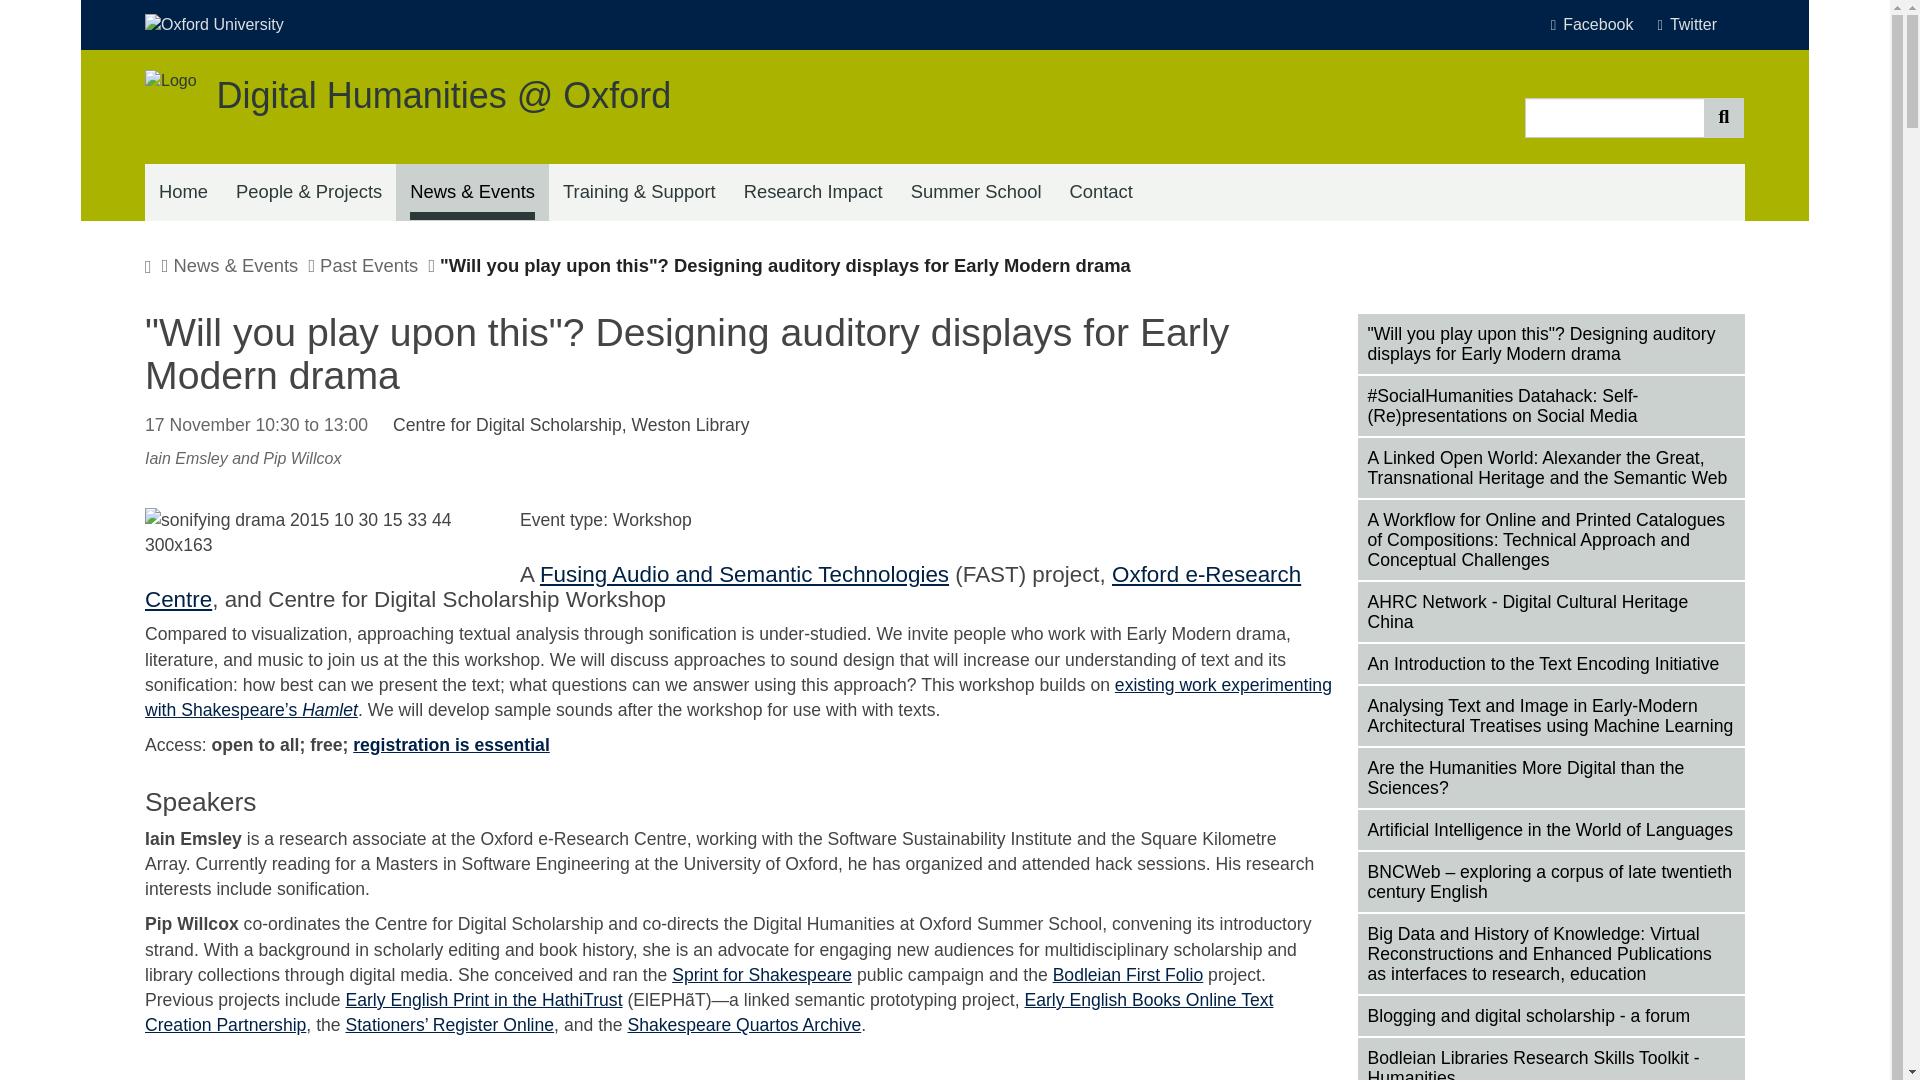 This screenshot has width=1920, height=1080. What do you see at coordinates (708, 1012) in the screenshot?
I see `Early English Books Online Text Creation Partnership` at bounding box center [708, 1012].